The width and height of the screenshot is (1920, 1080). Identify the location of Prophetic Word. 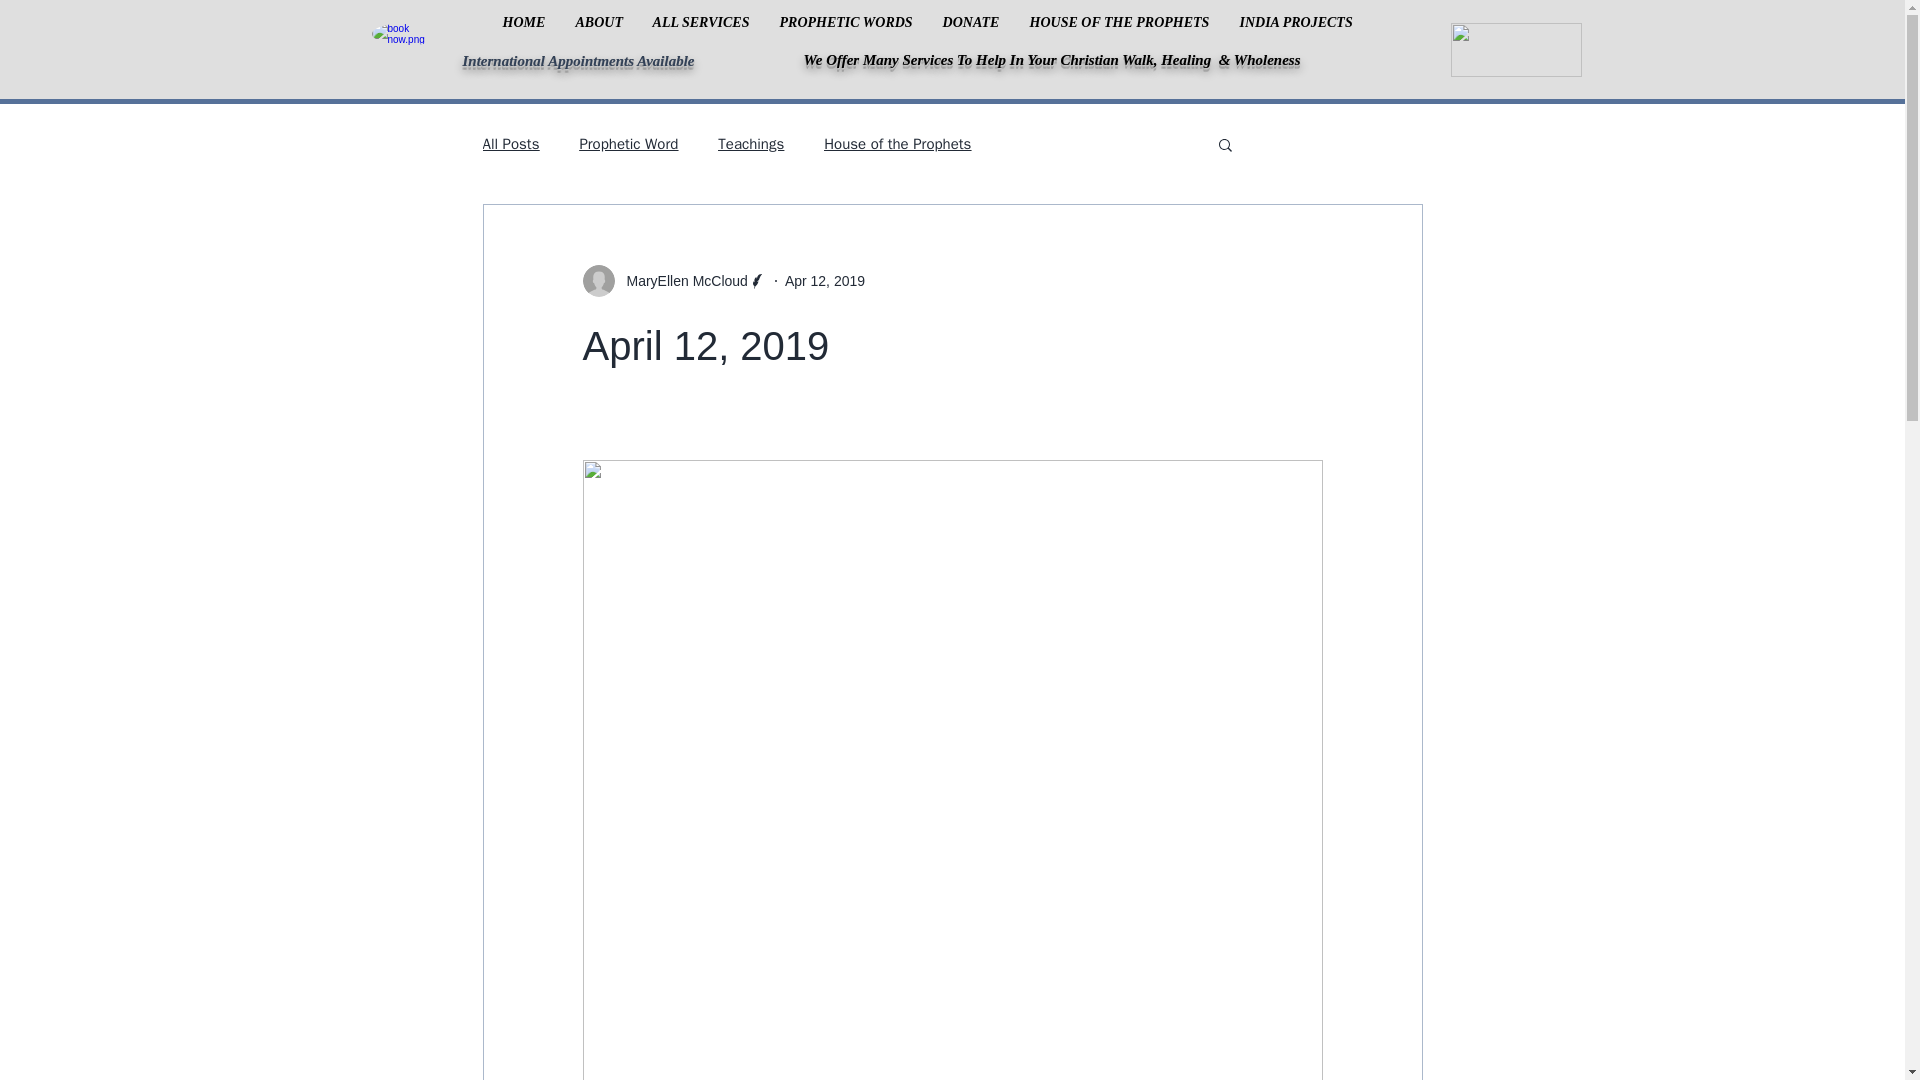
(628, 143).